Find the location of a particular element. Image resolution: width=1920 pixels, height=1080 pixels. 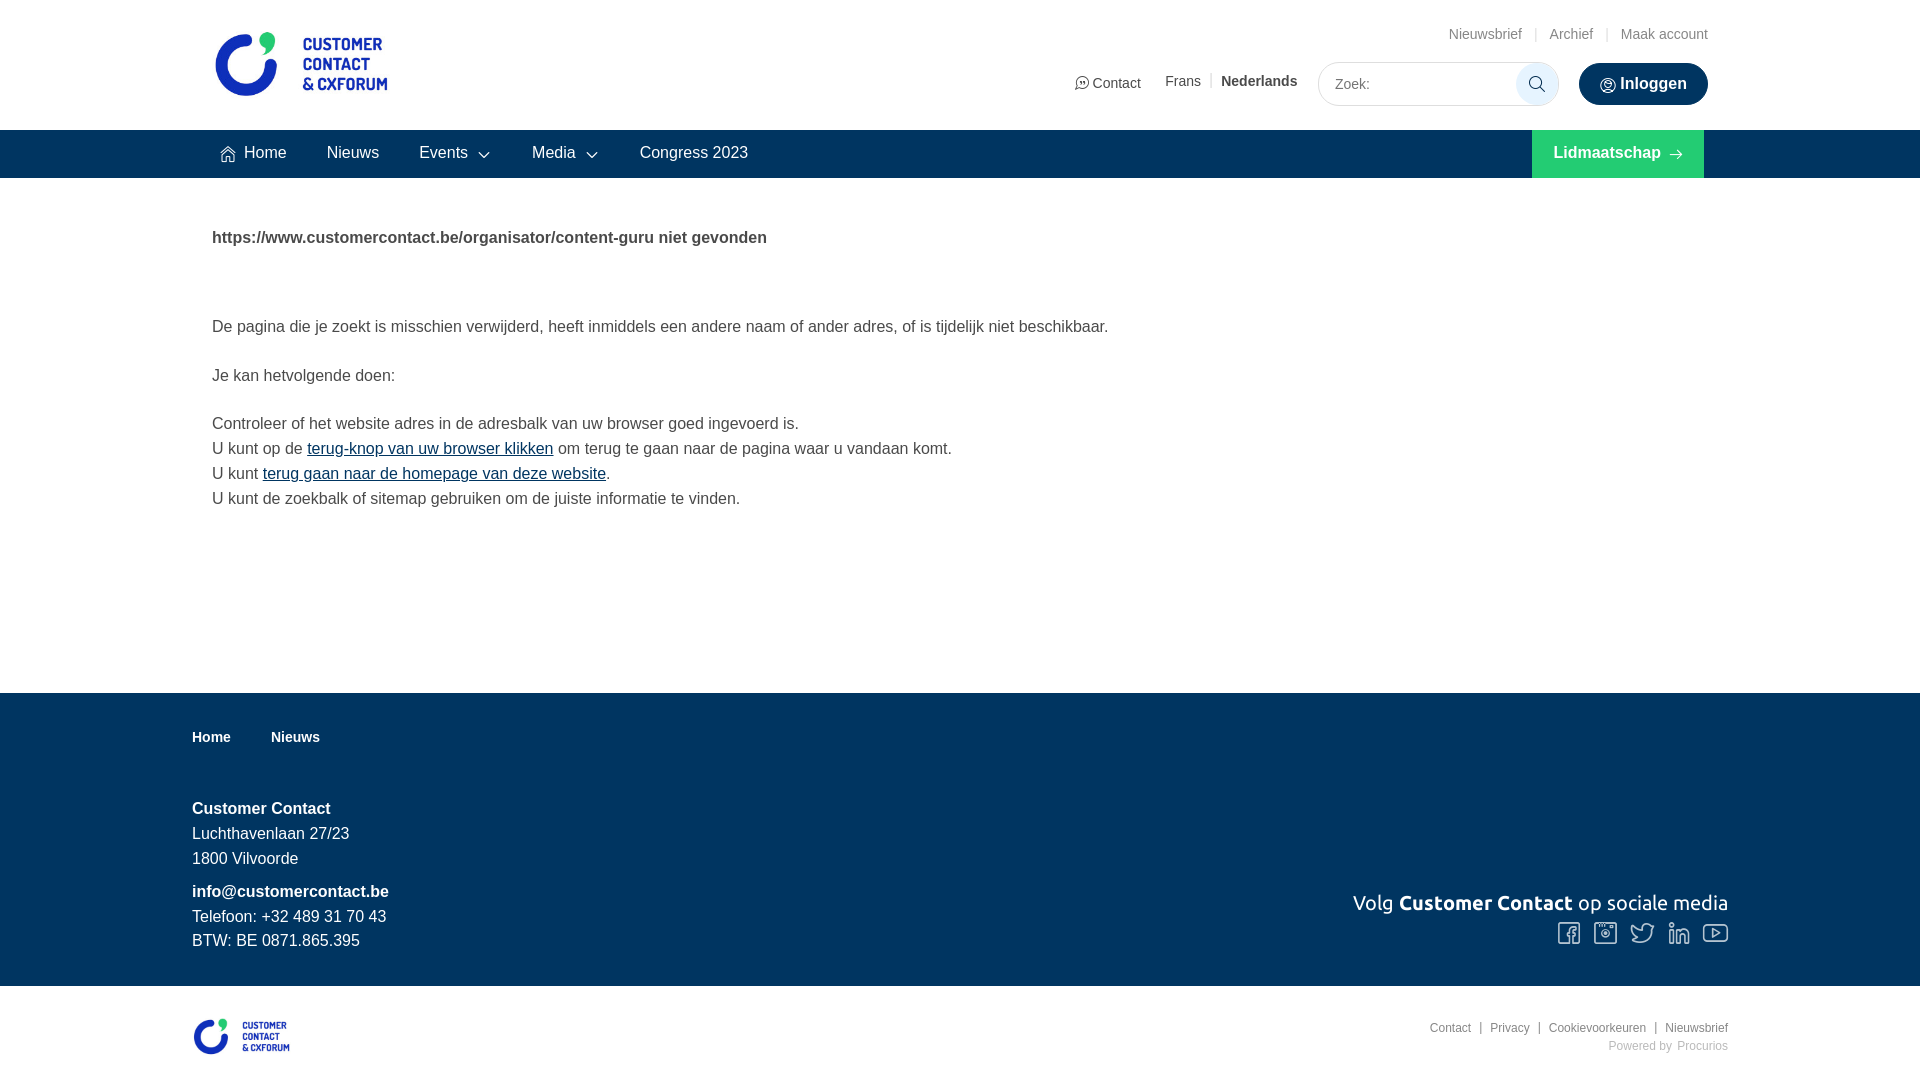

Contact is located at coordinates (1108, 84).